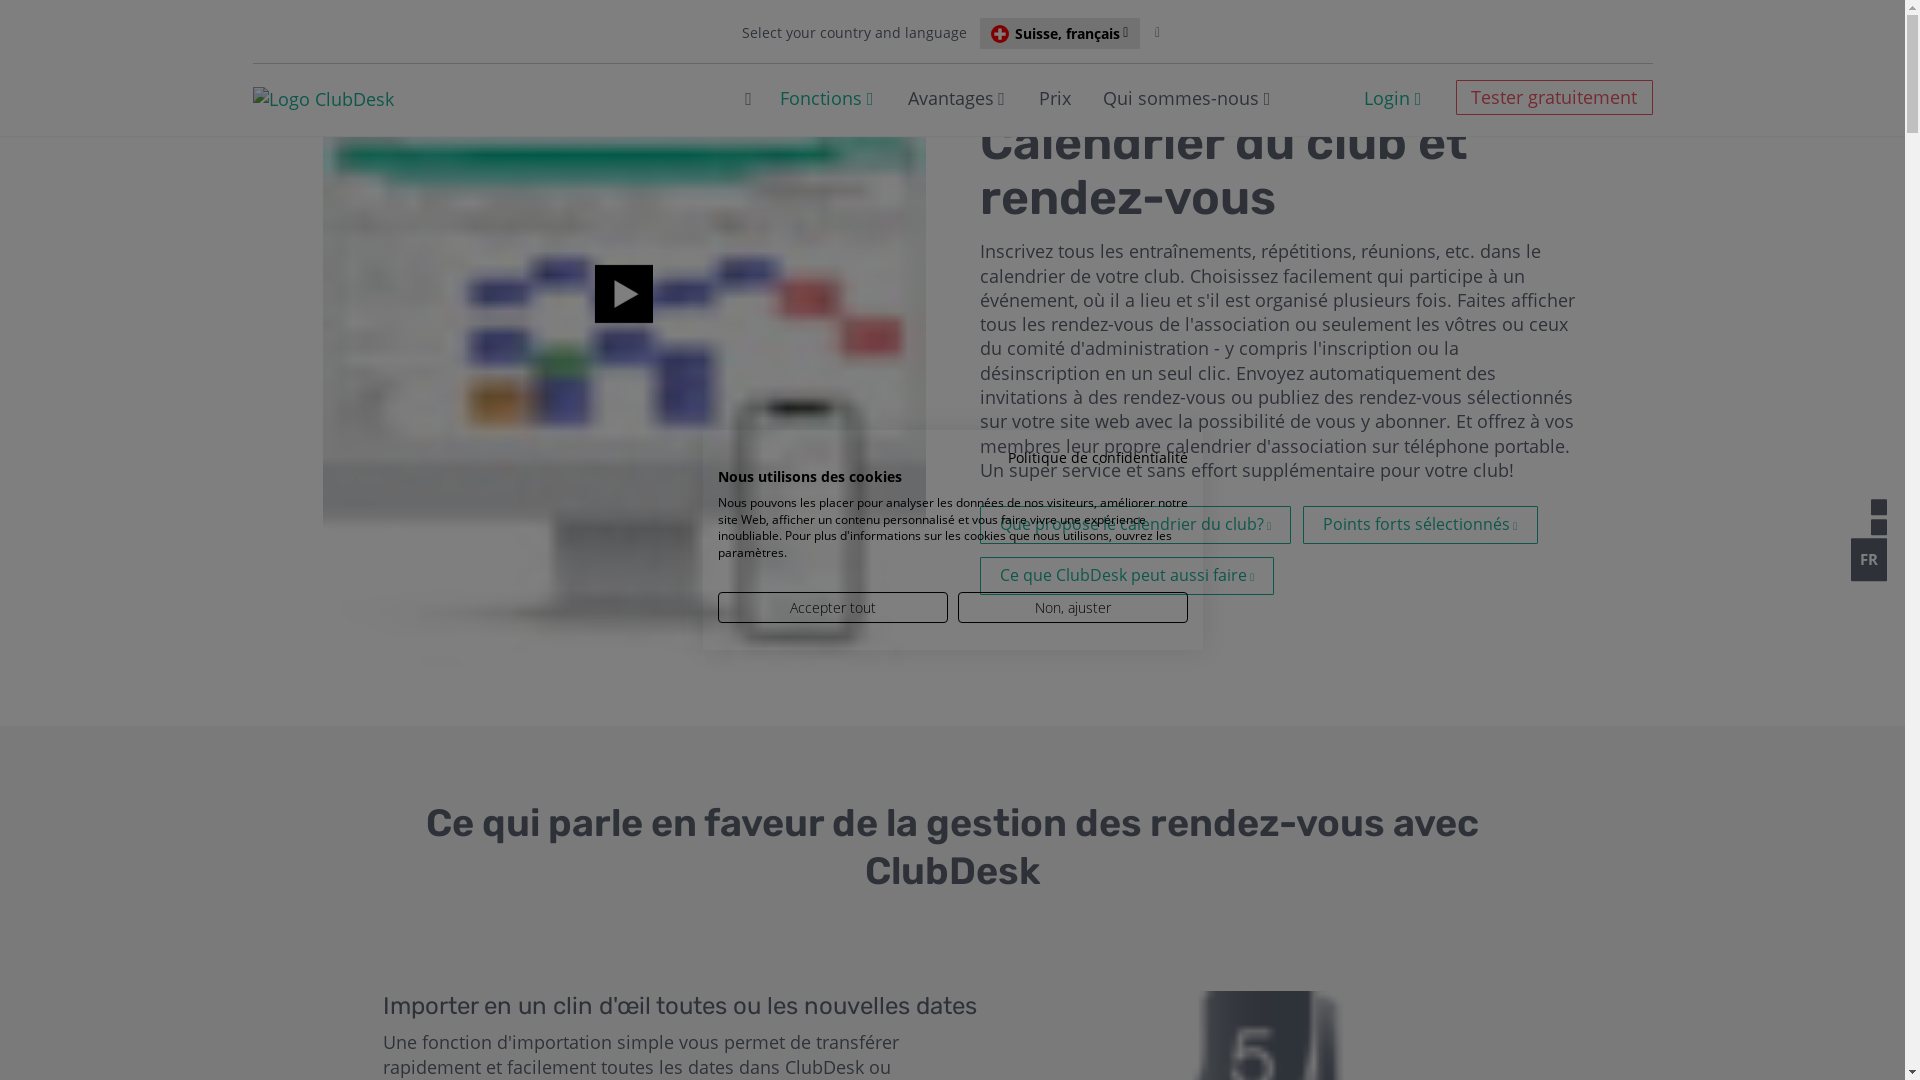  Describe the element at coordinates (309, 22) in the screenshot. I see `Fonctions` at that location.